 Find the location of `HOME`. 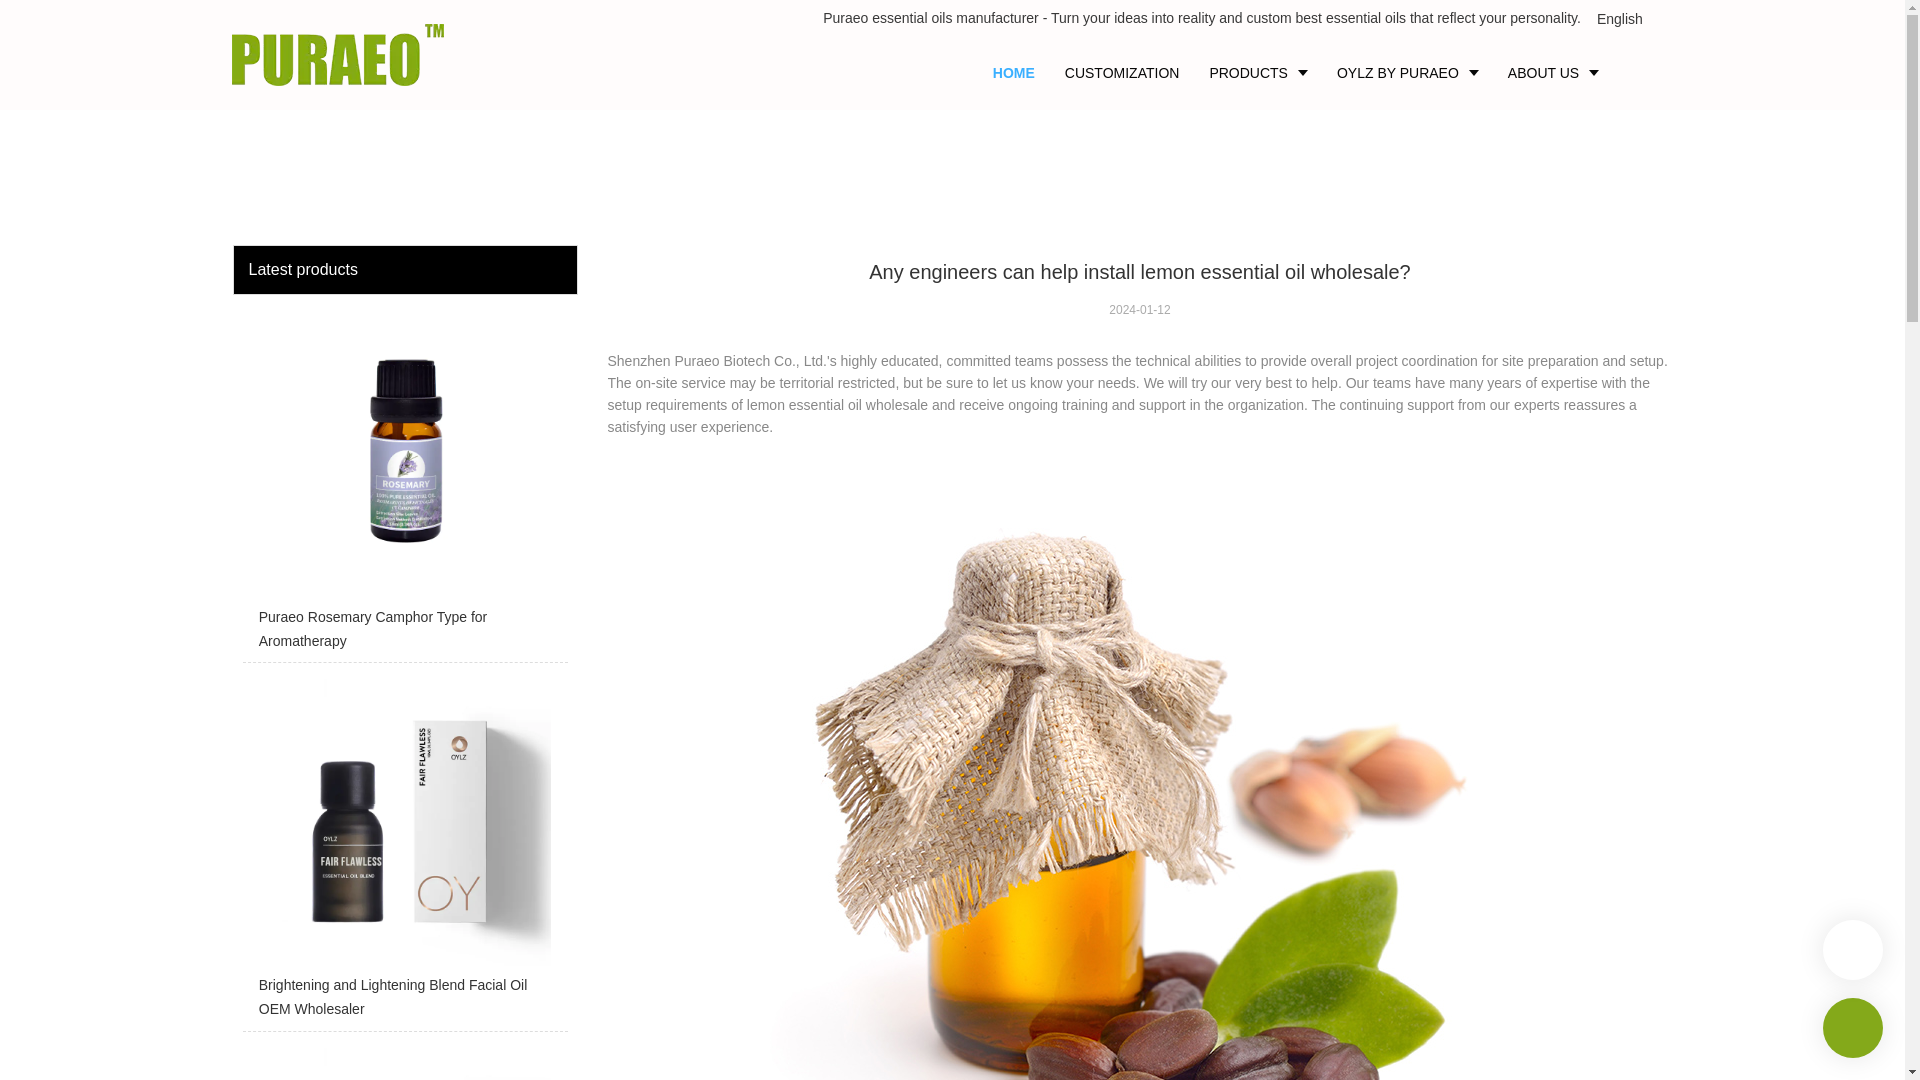

HOME is located at coordinates (1014, 72).